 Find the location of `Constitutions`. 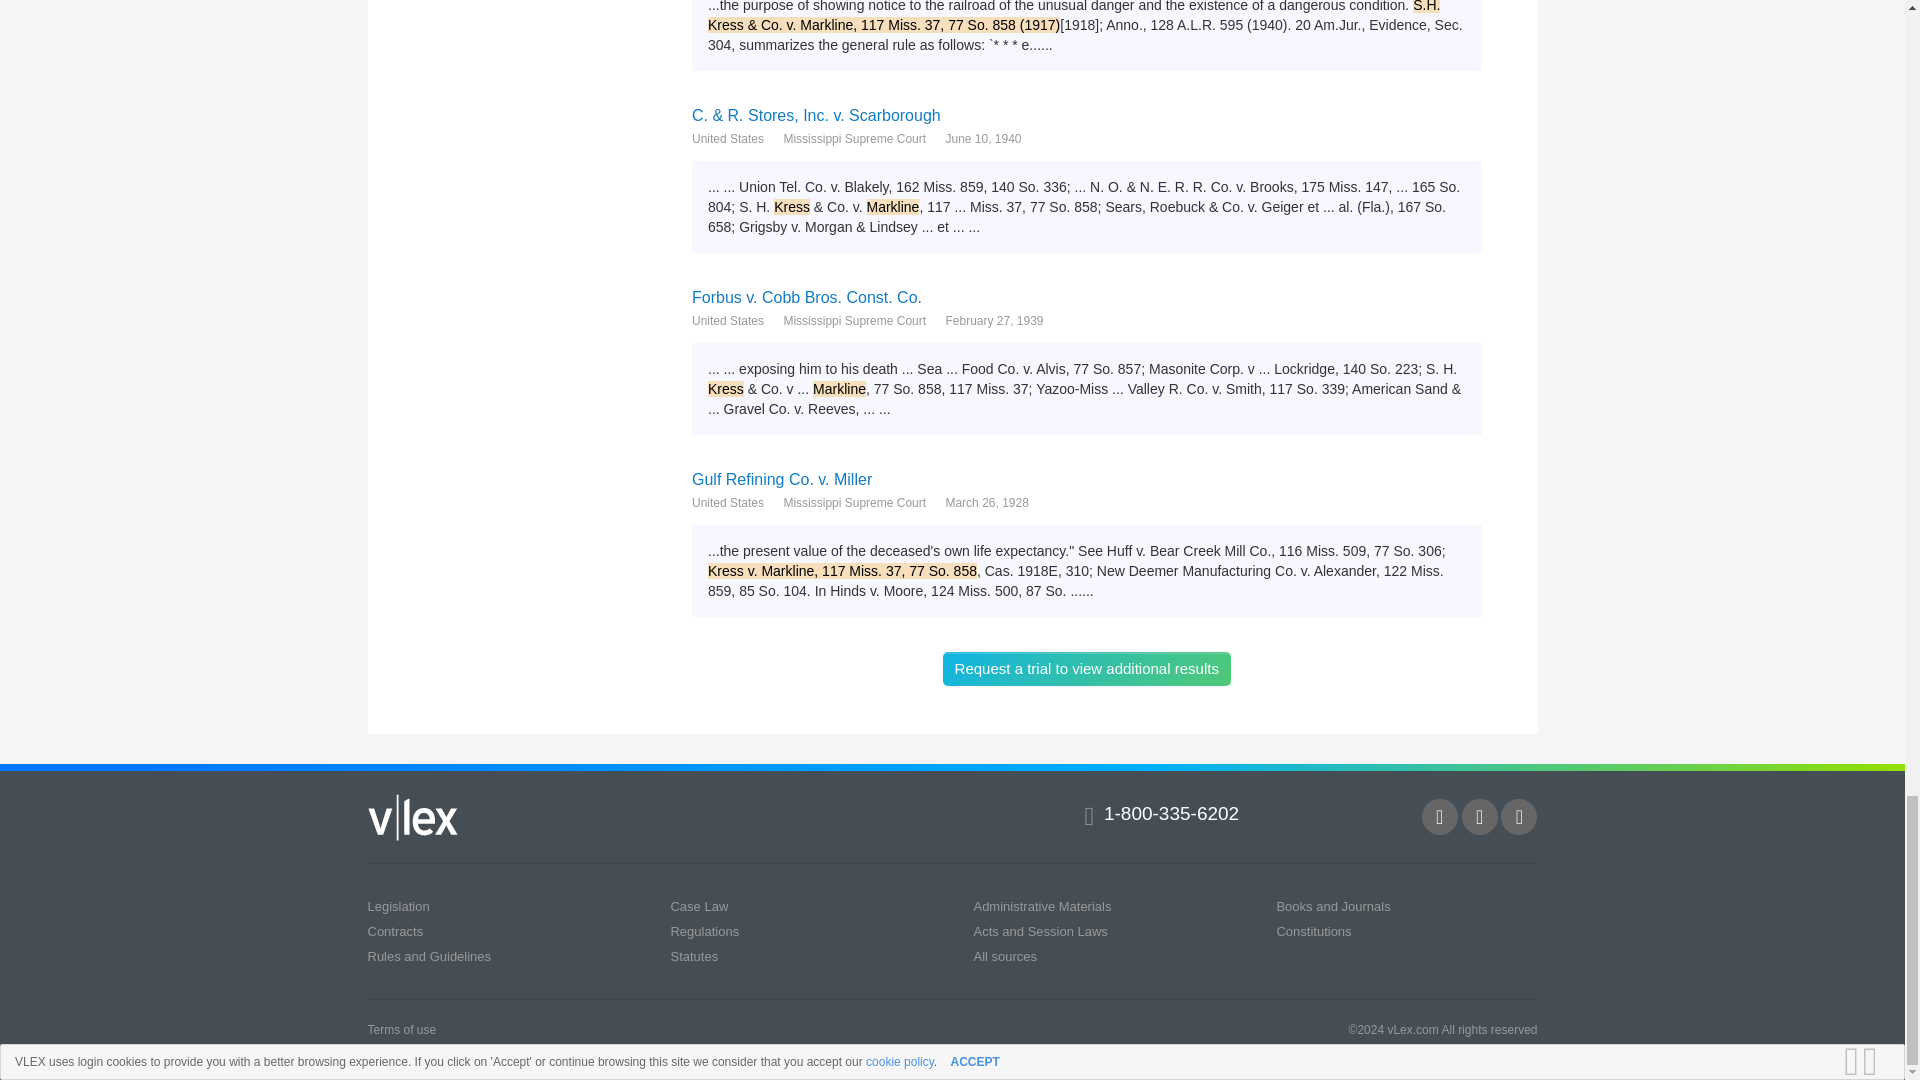

Constitutions is located at coordinates (1314, 931).